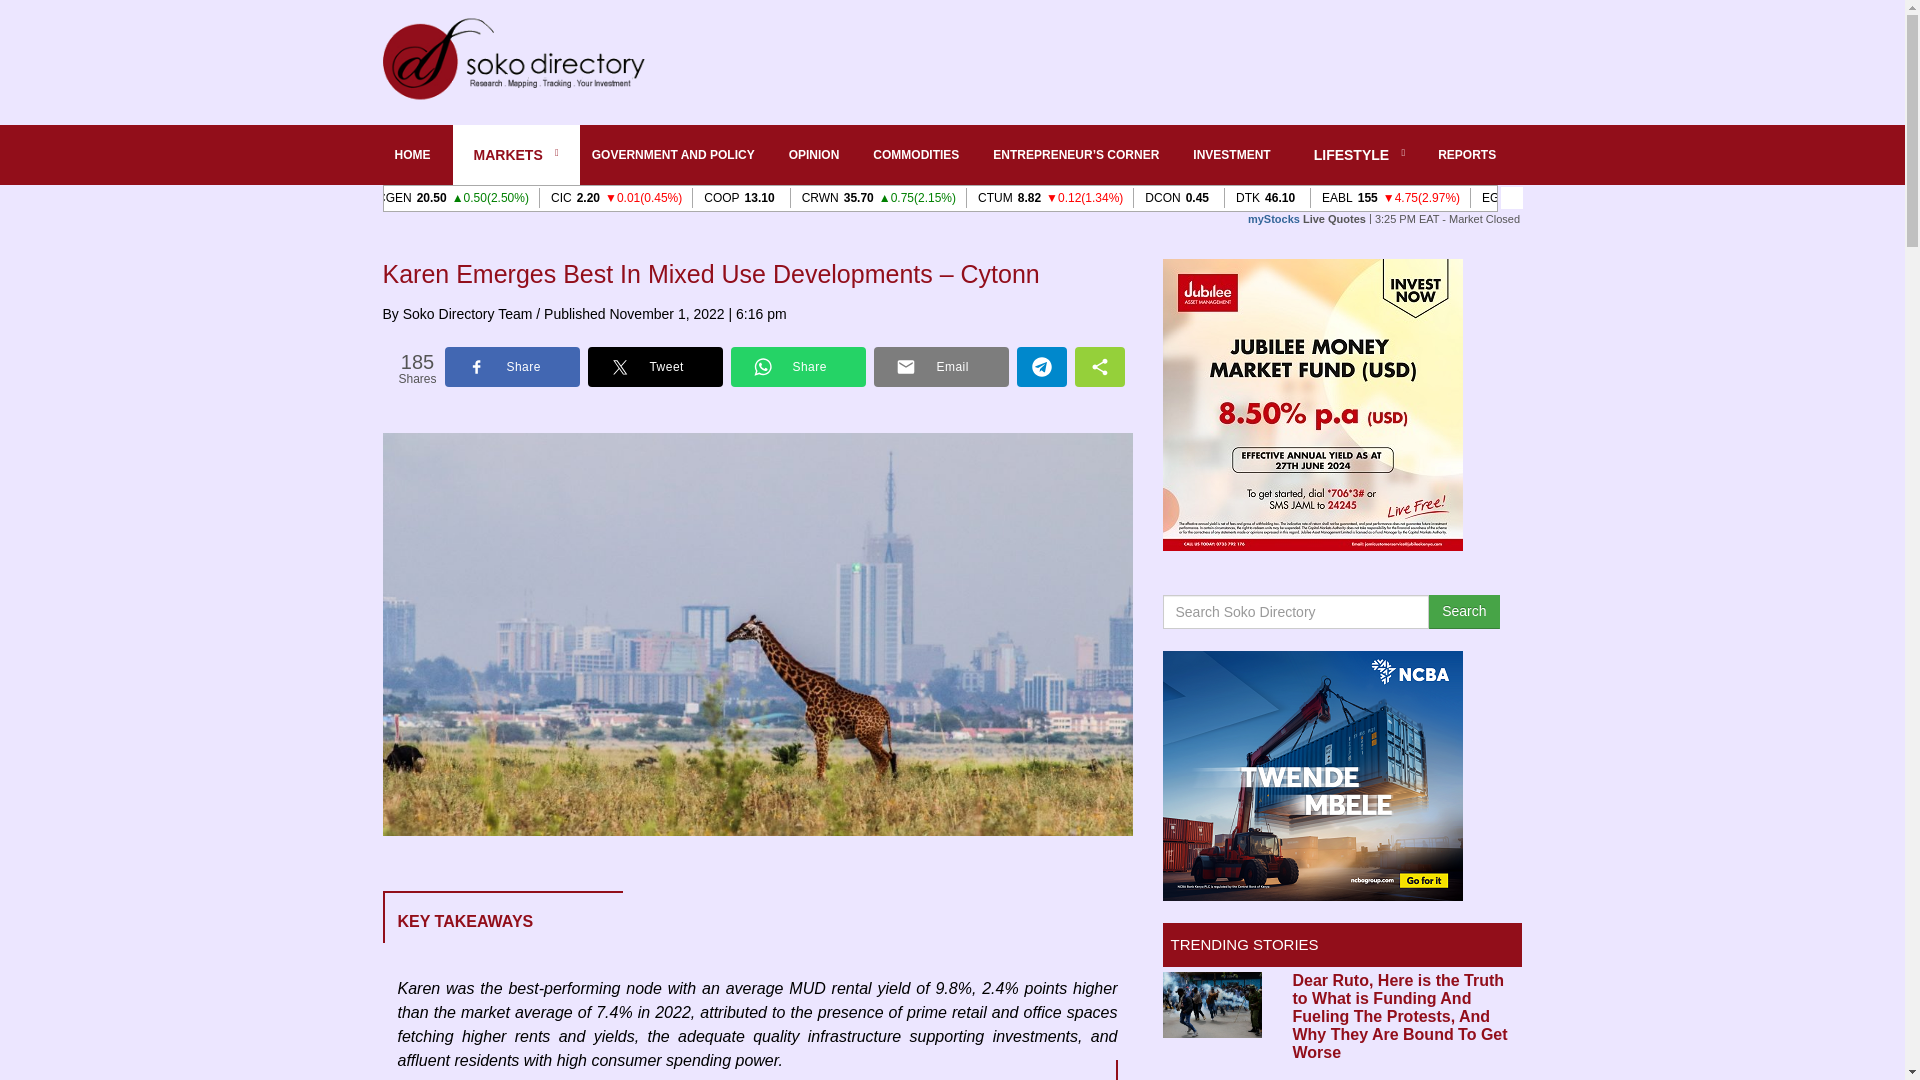  What do you see at coordinates (678, 154) in the screenshot?
I see `GOVERNMENT AND POLICY` at bounding box center [678, 154].